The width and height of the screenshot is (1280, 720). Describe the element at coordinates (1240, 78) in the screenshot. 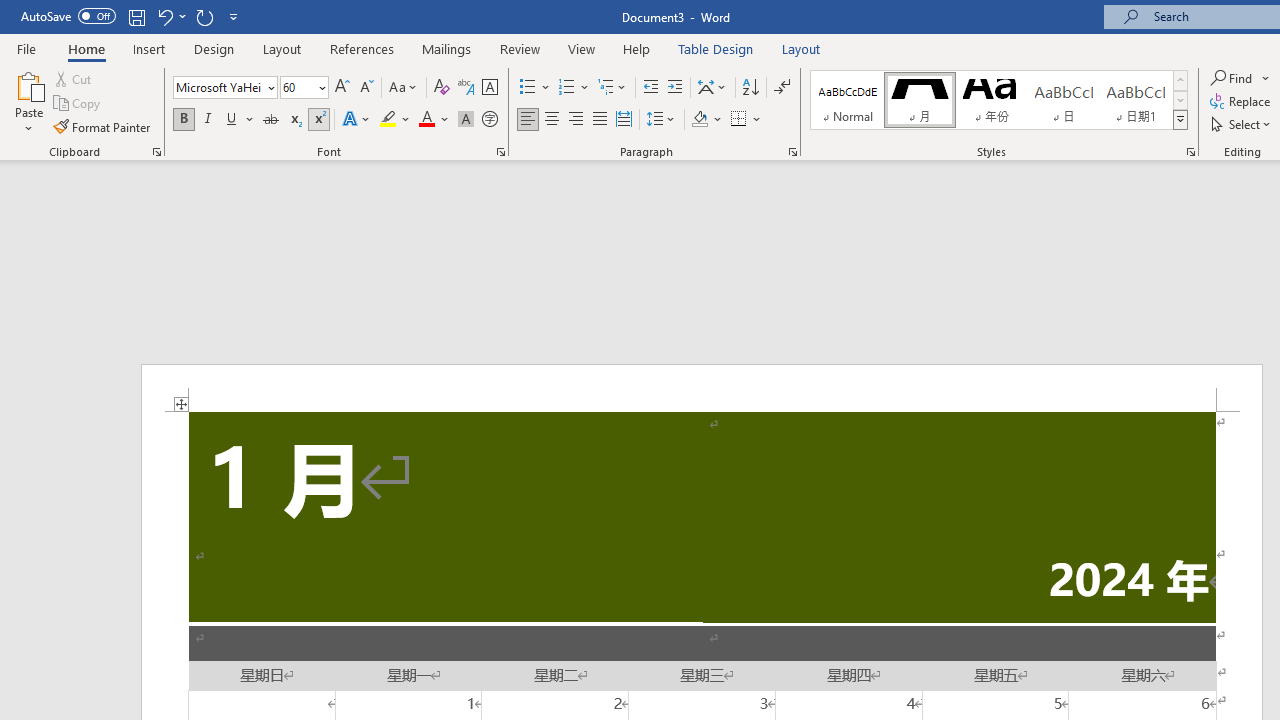

I see `Find` at that location.